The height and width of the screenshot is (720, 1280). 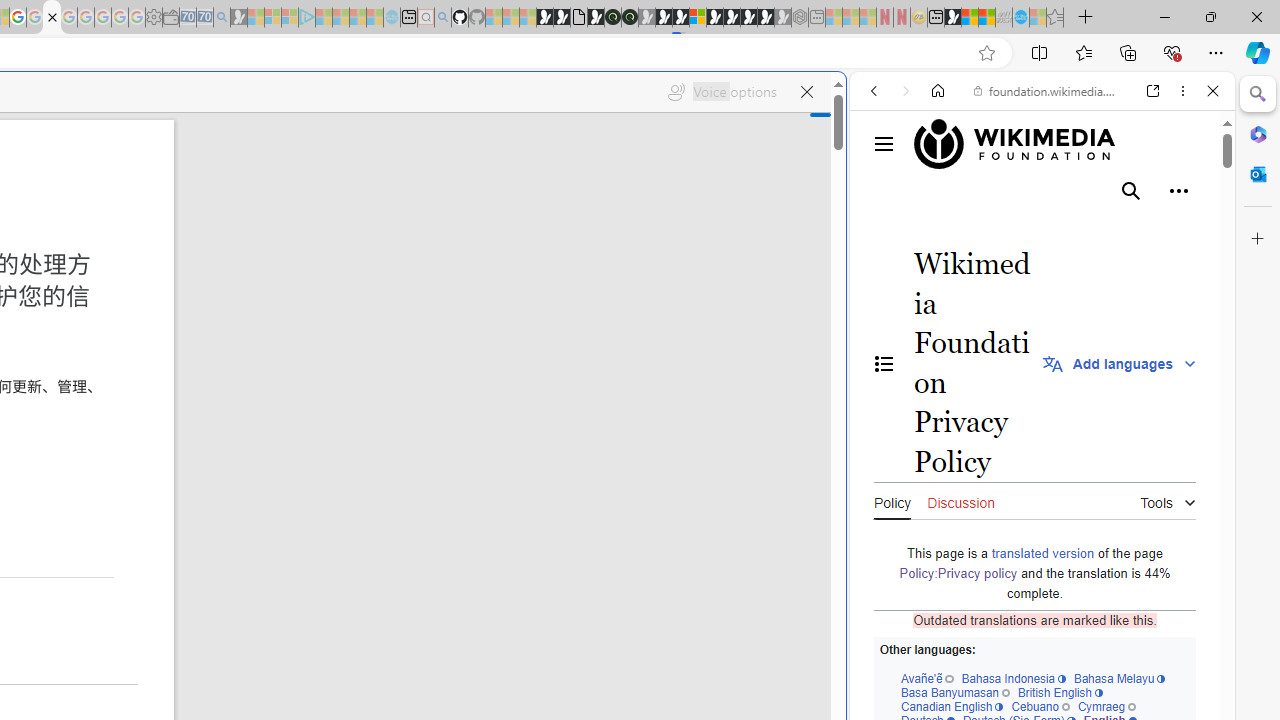 What do you see at coordinates (1106, 706) in the screenshot?
I see `Cymraeg` at bounding box center [1106, 706].